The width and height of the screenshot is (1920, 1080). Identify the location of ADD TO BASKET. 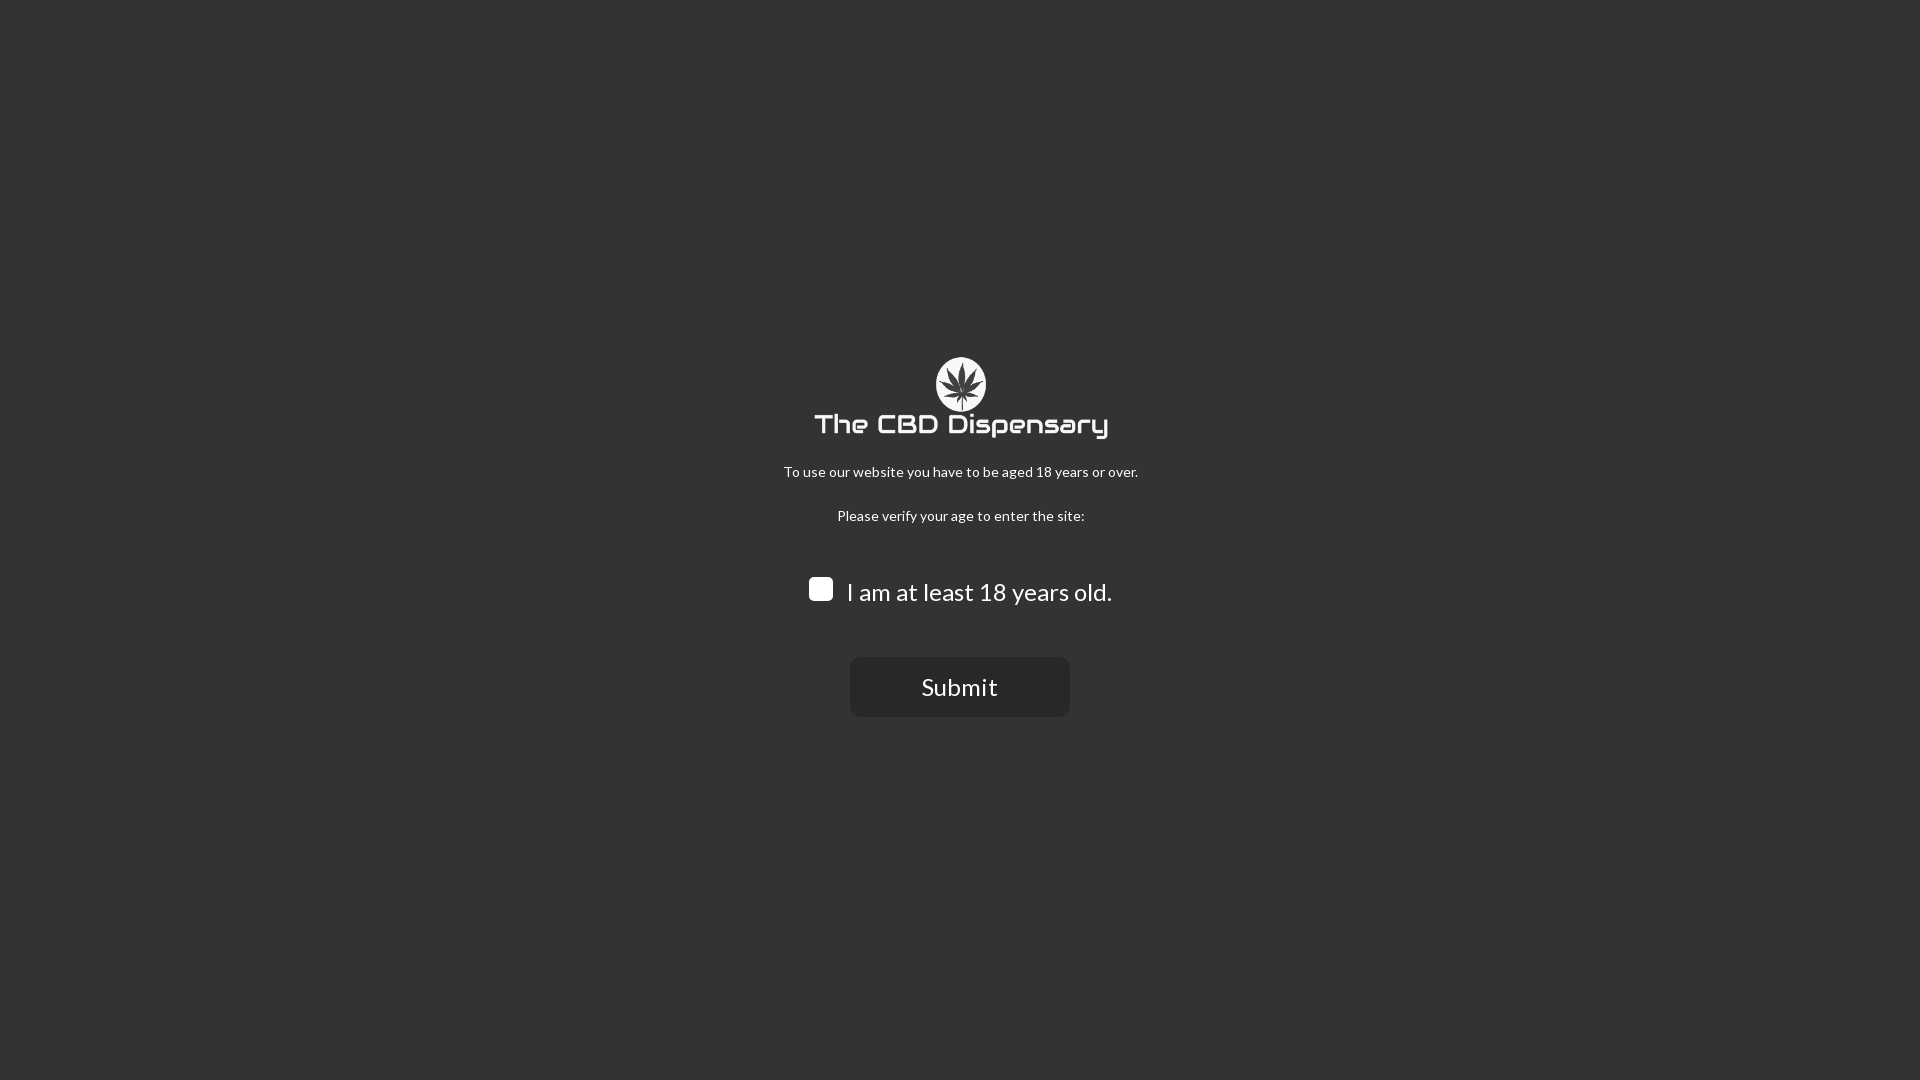
(1170, 692).